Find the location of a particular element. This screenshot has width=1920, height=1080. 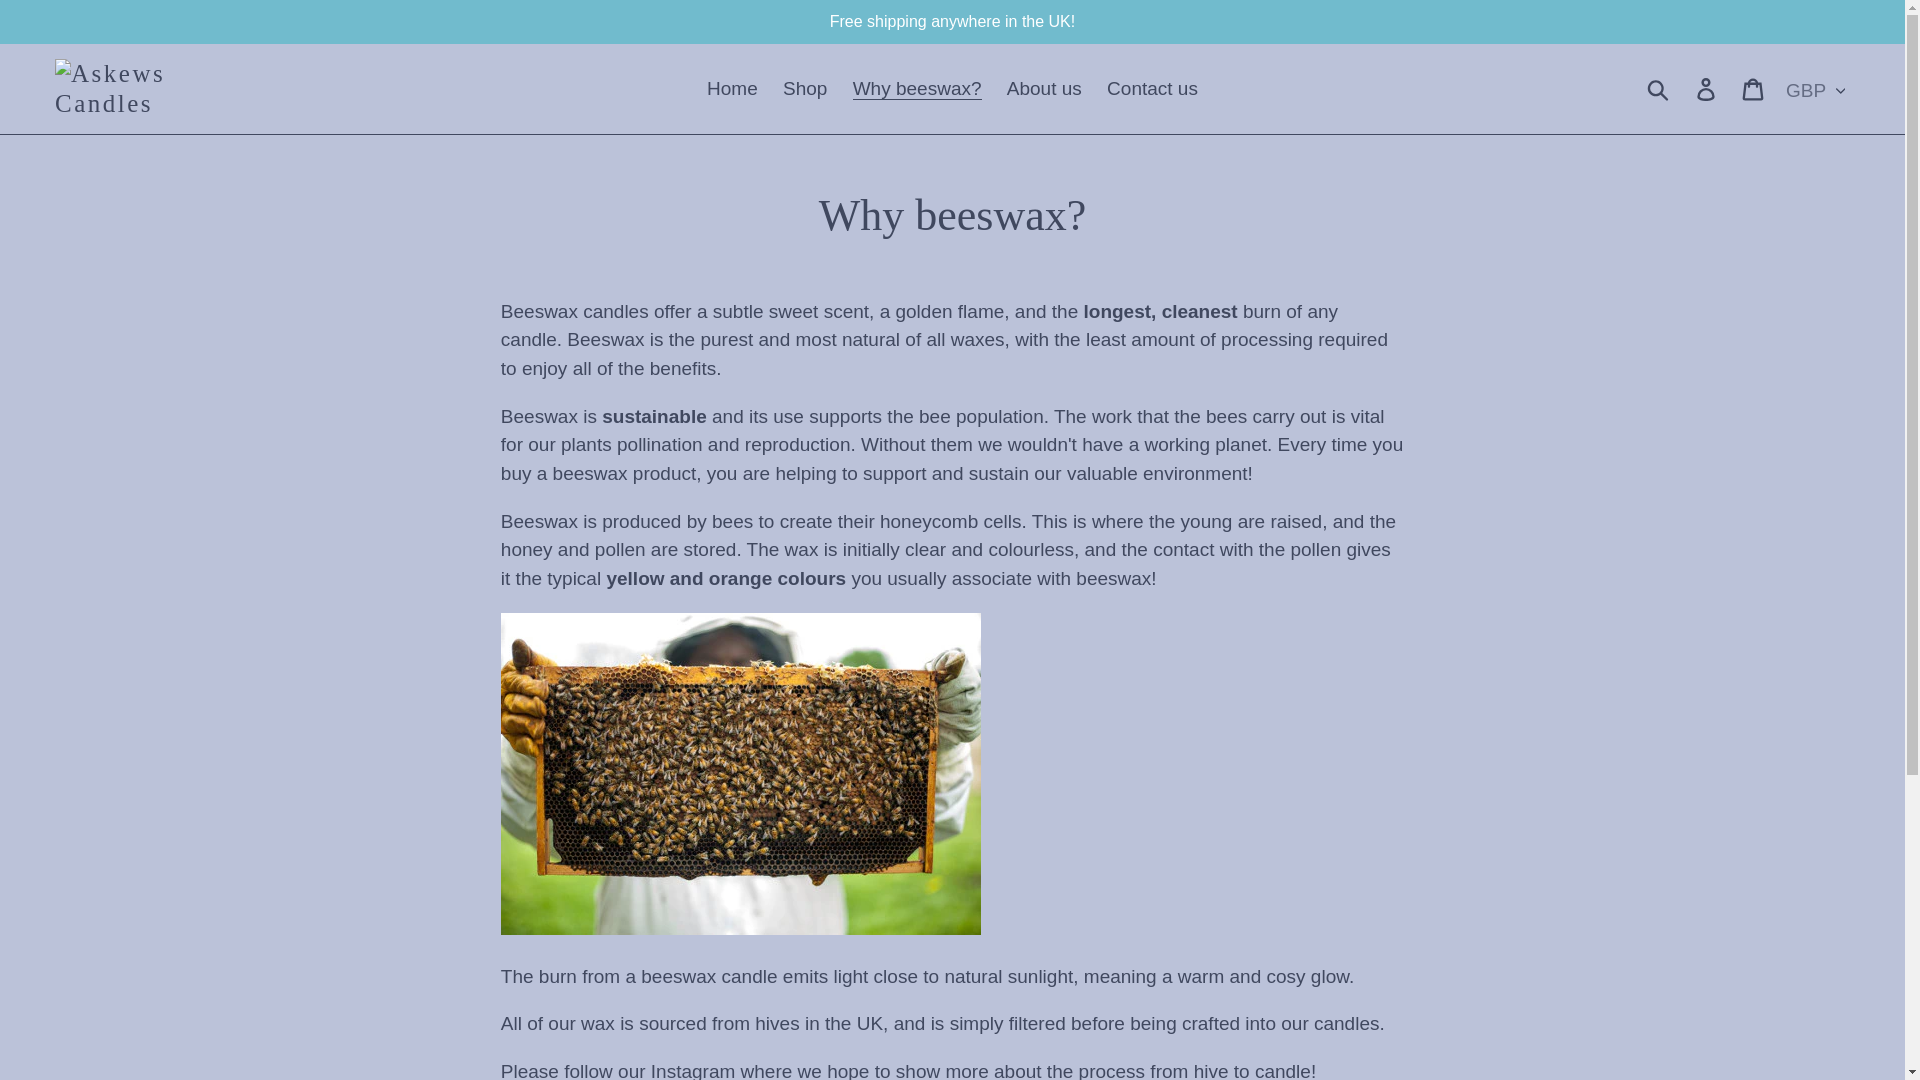

Log in is located at coordinates (1707, 89).